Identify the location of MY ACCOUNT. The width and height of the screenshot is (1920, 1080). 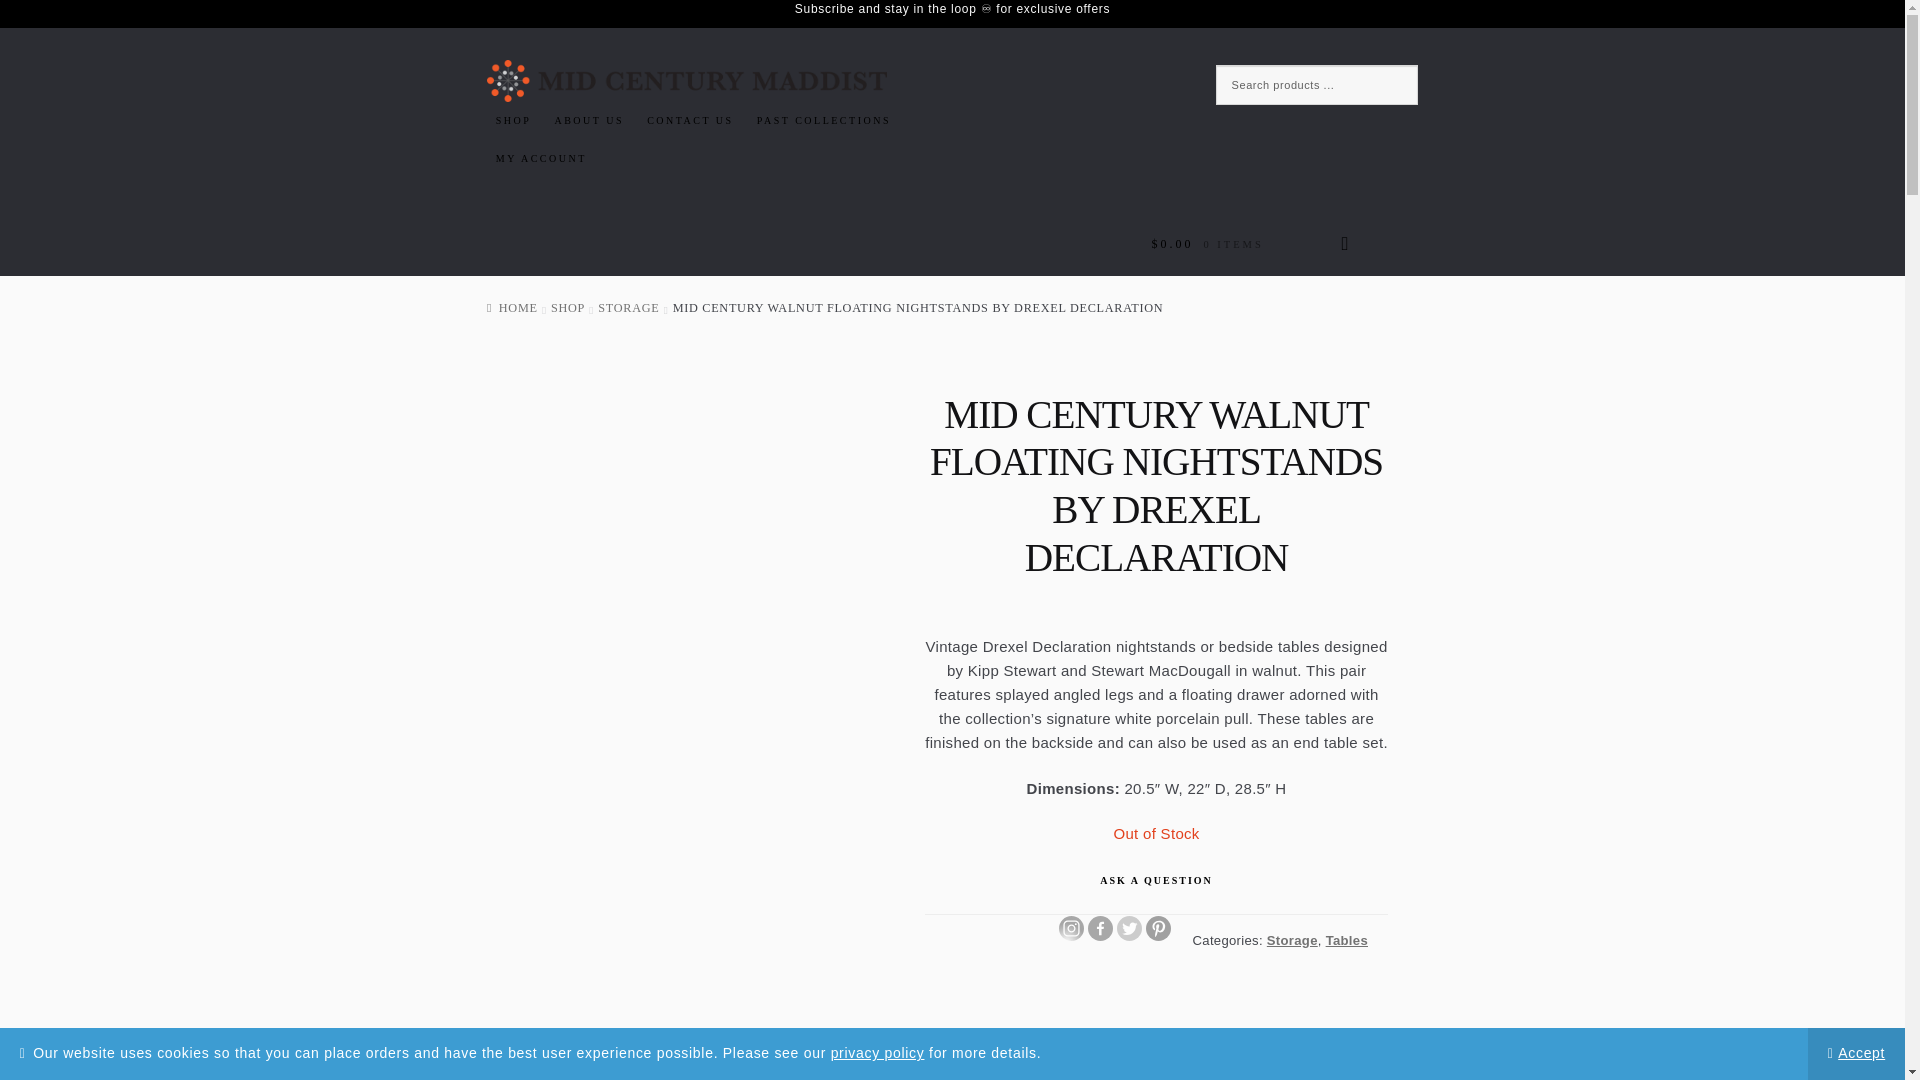
(541, 159).